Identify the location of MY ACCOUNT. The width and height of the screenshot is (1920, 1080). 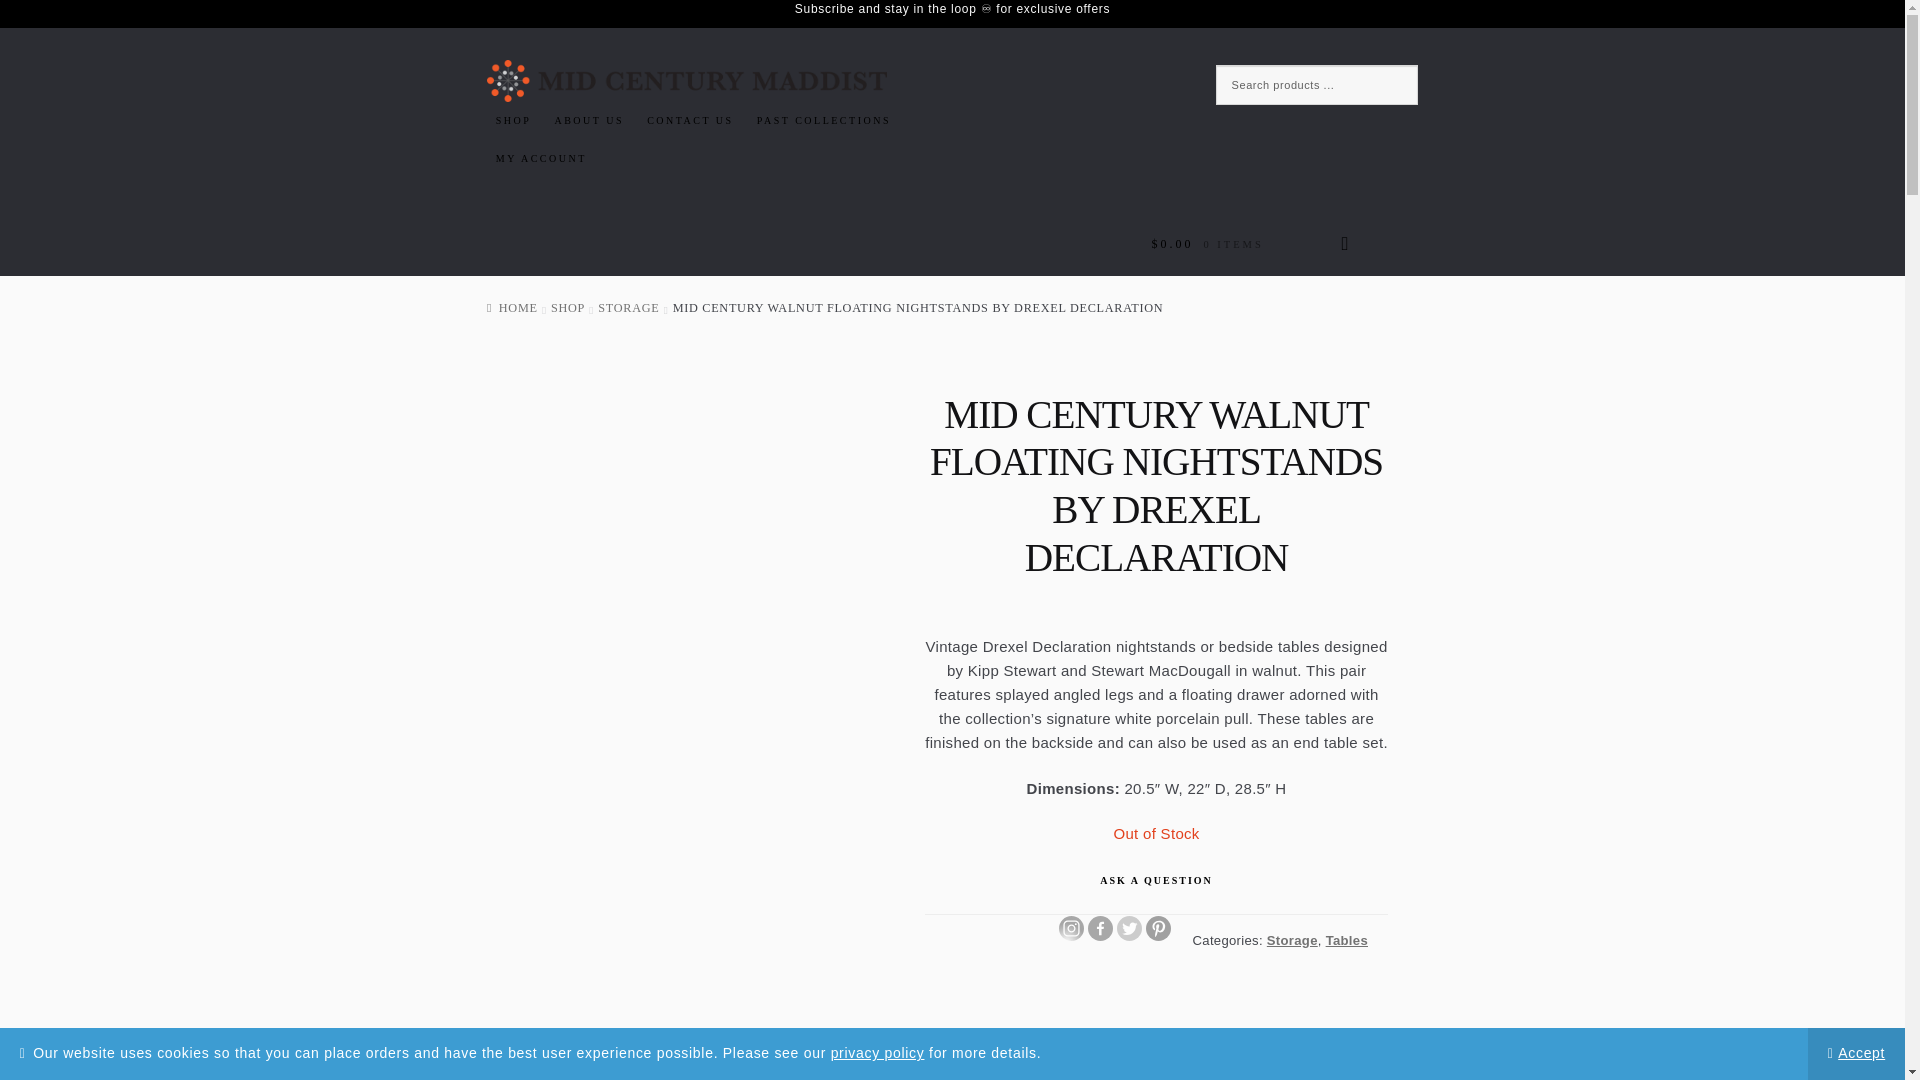
(541, 159).